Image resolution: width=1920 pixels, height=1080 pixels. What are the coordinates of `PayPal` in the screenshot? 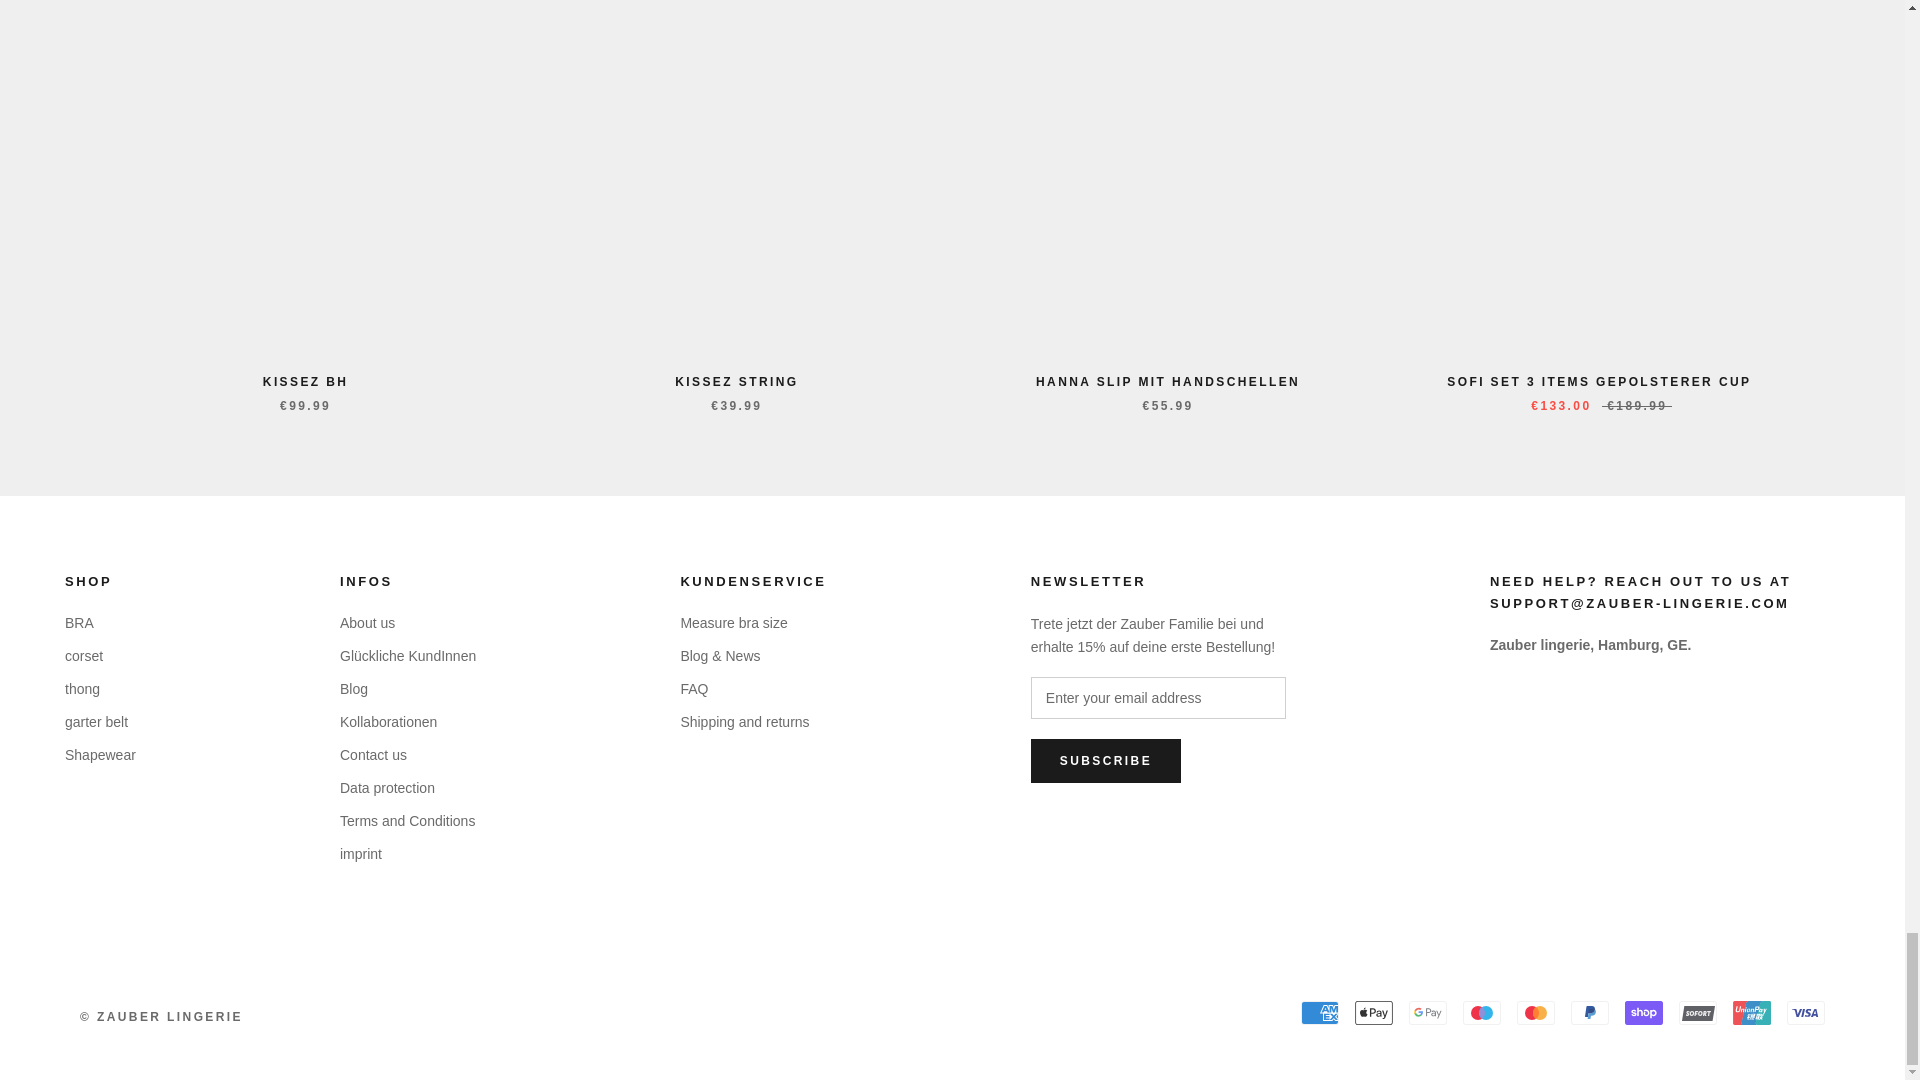 It's located at (1589, 1012).